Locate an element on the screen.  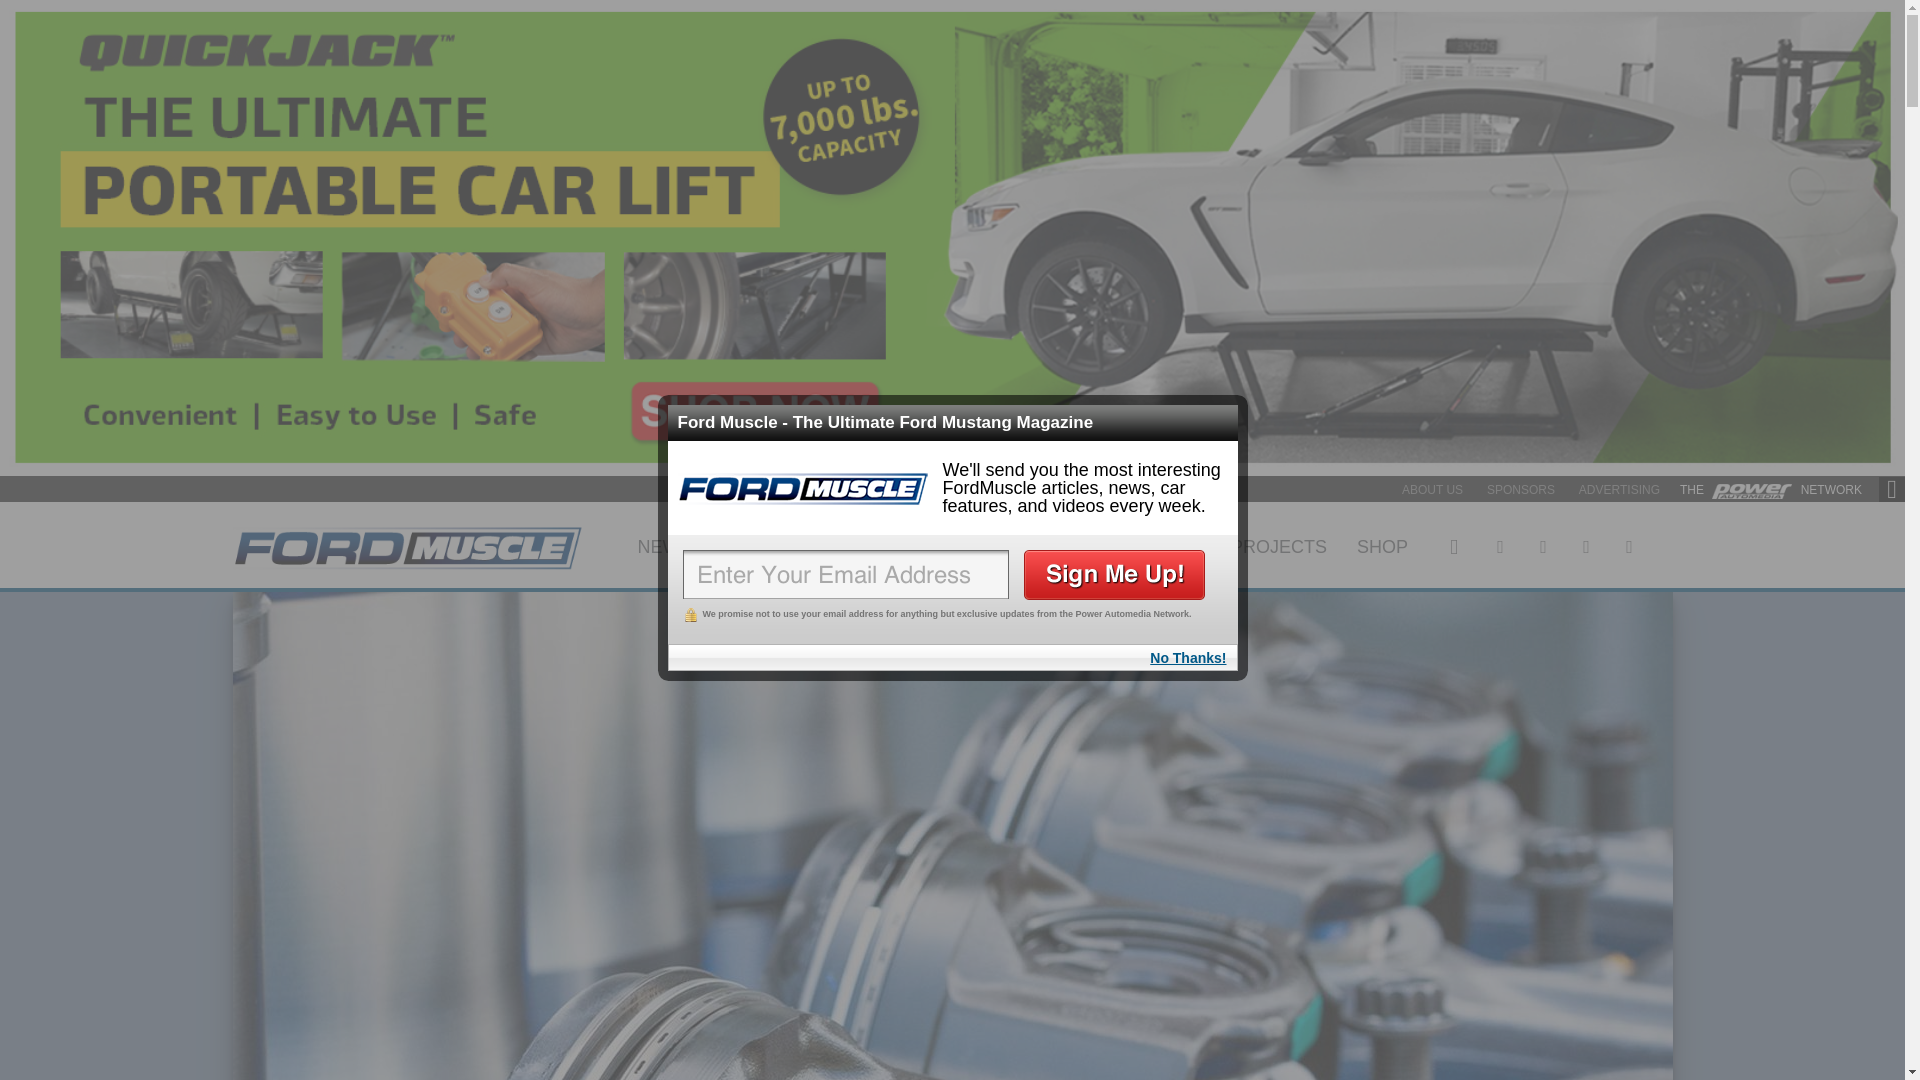
Sign me up is located at coordinates (1114, 574).